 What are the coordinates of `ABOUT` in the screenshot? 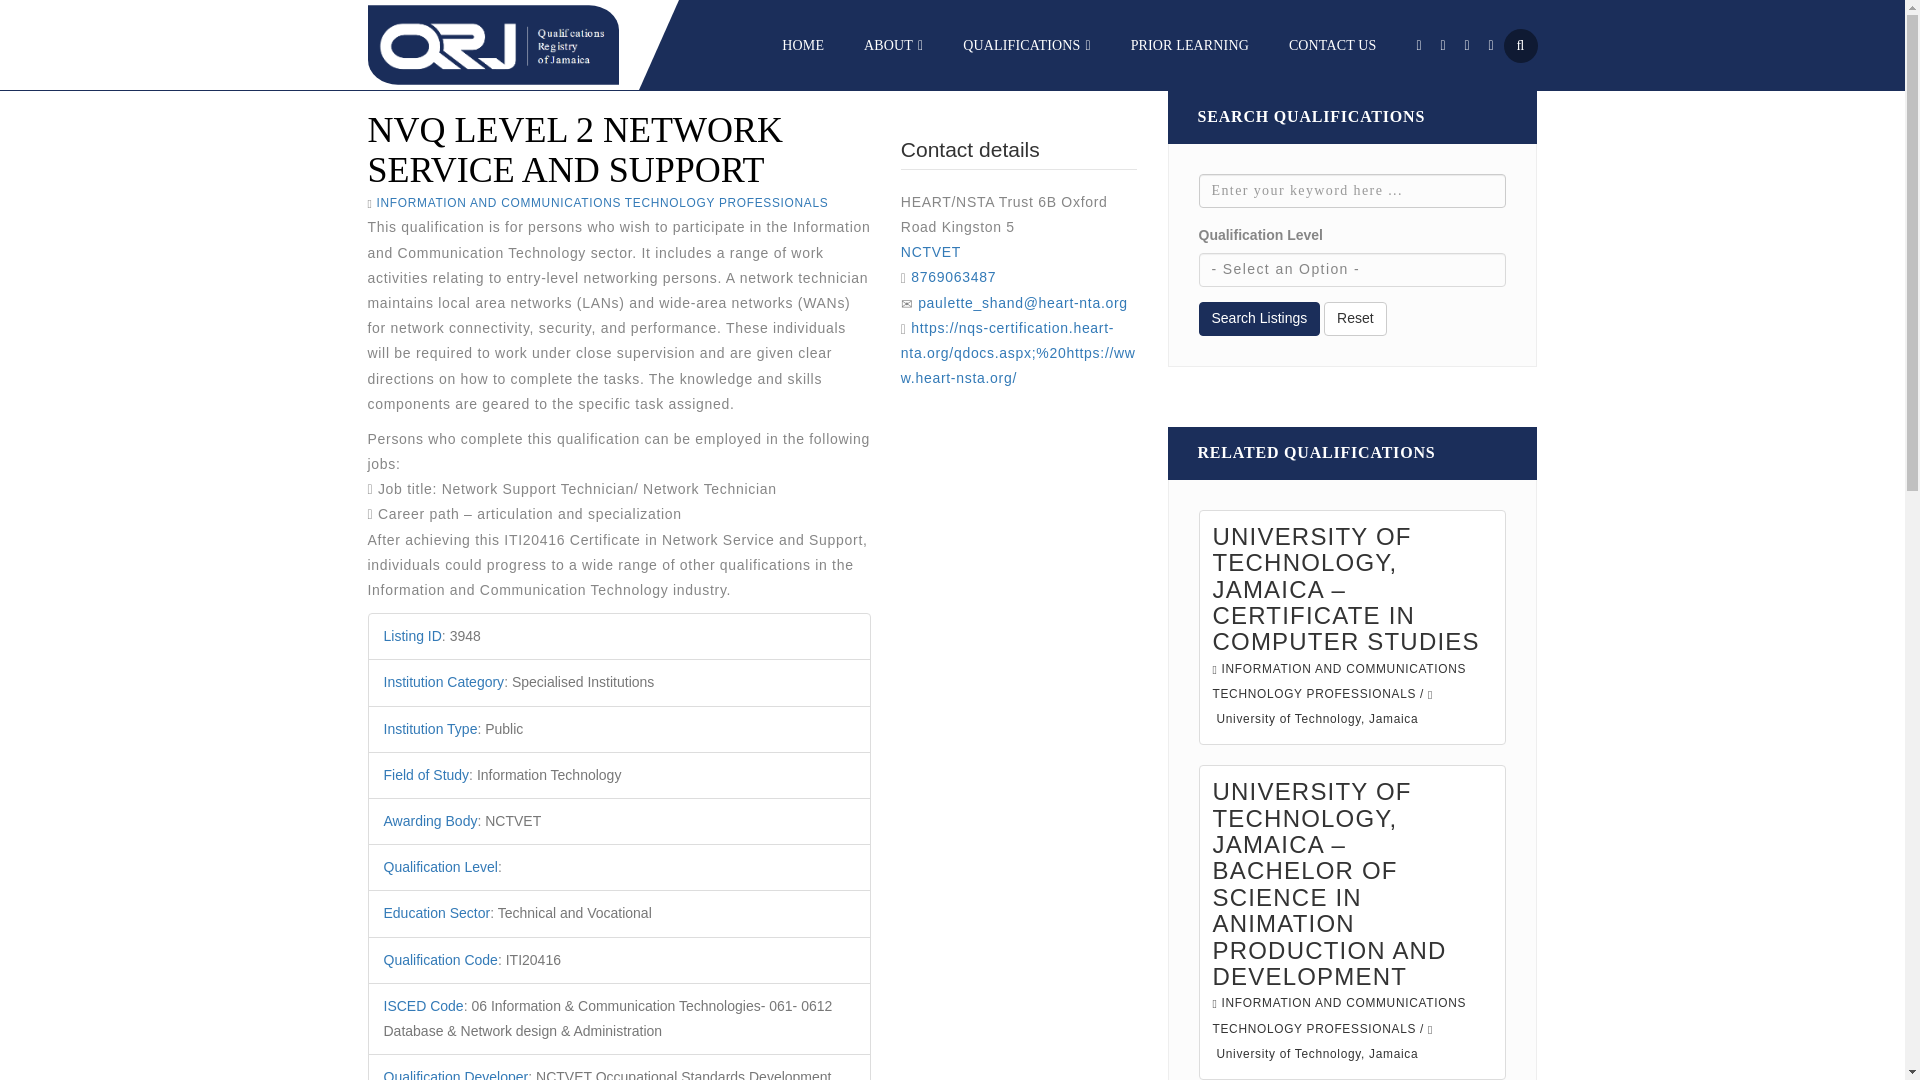 It's located at (894, 44).